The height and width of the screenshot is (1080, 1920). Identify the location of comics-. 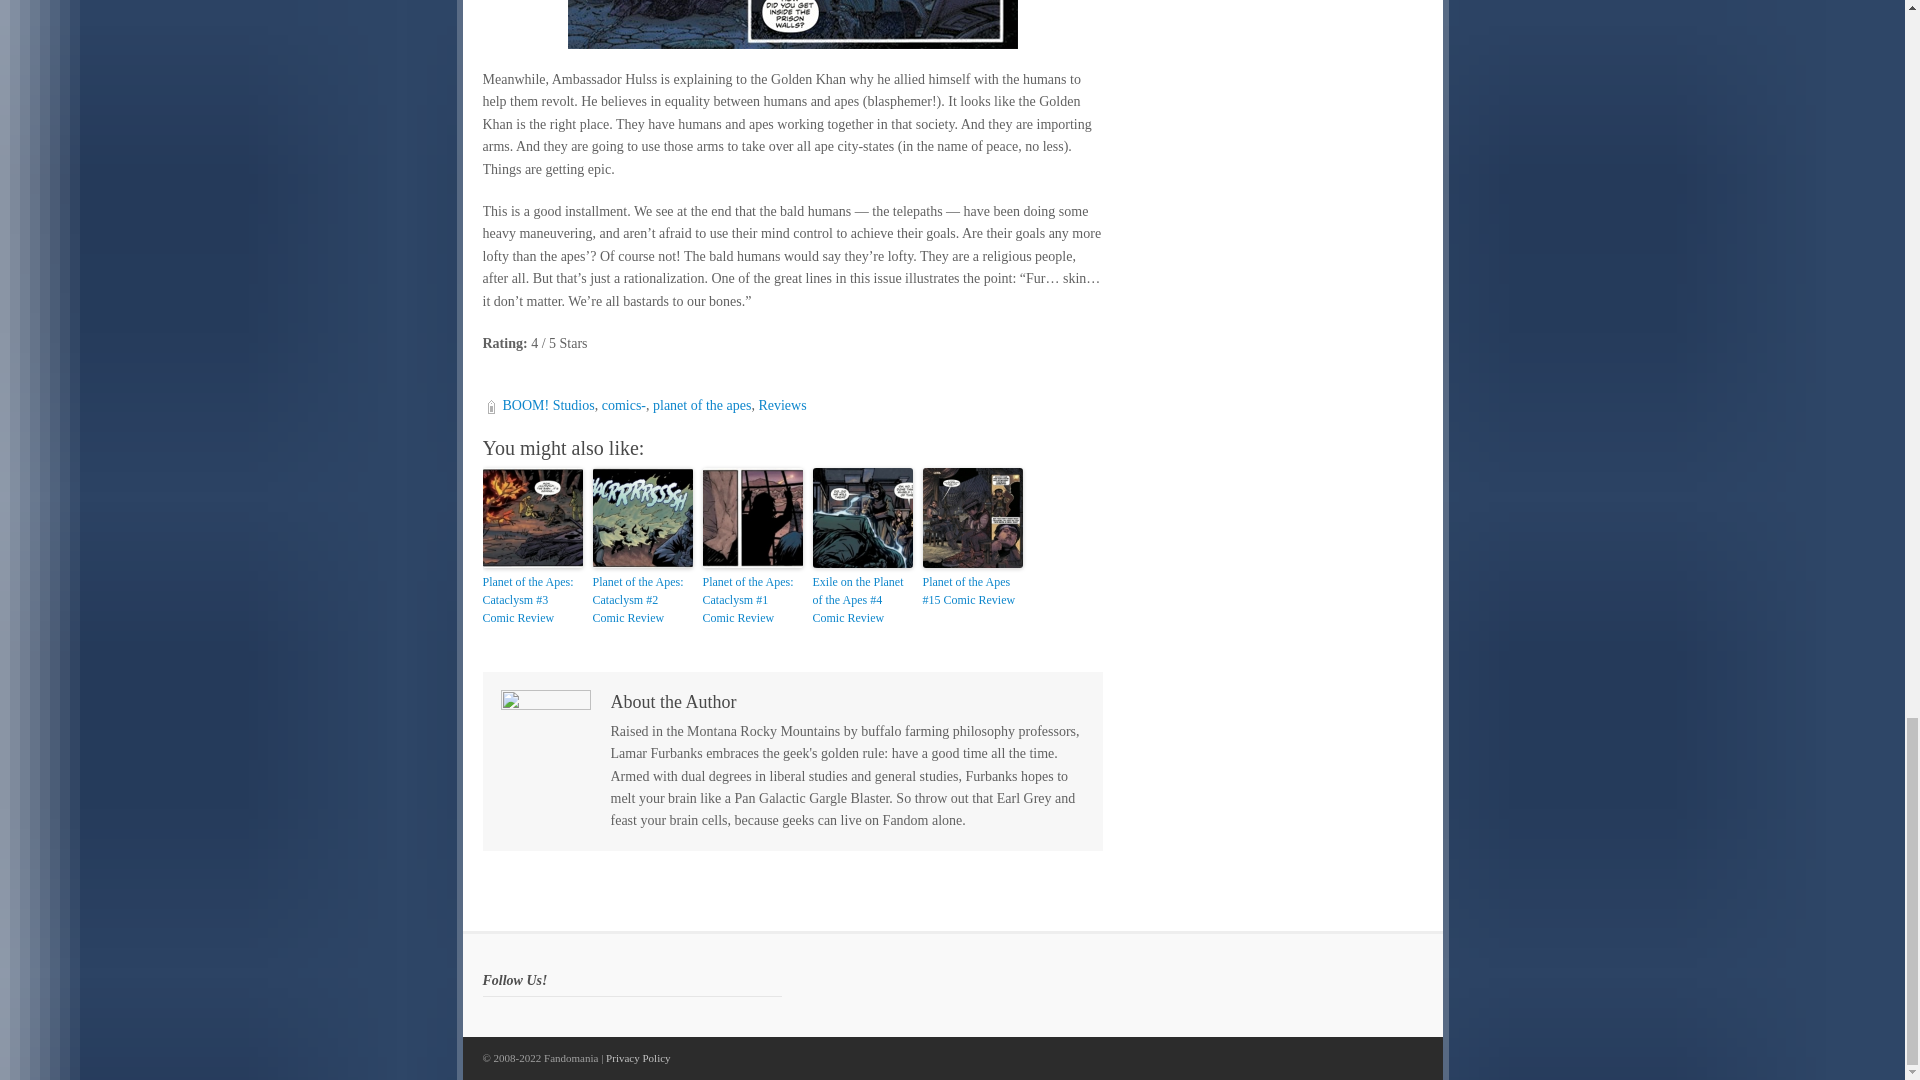
(624, 405).